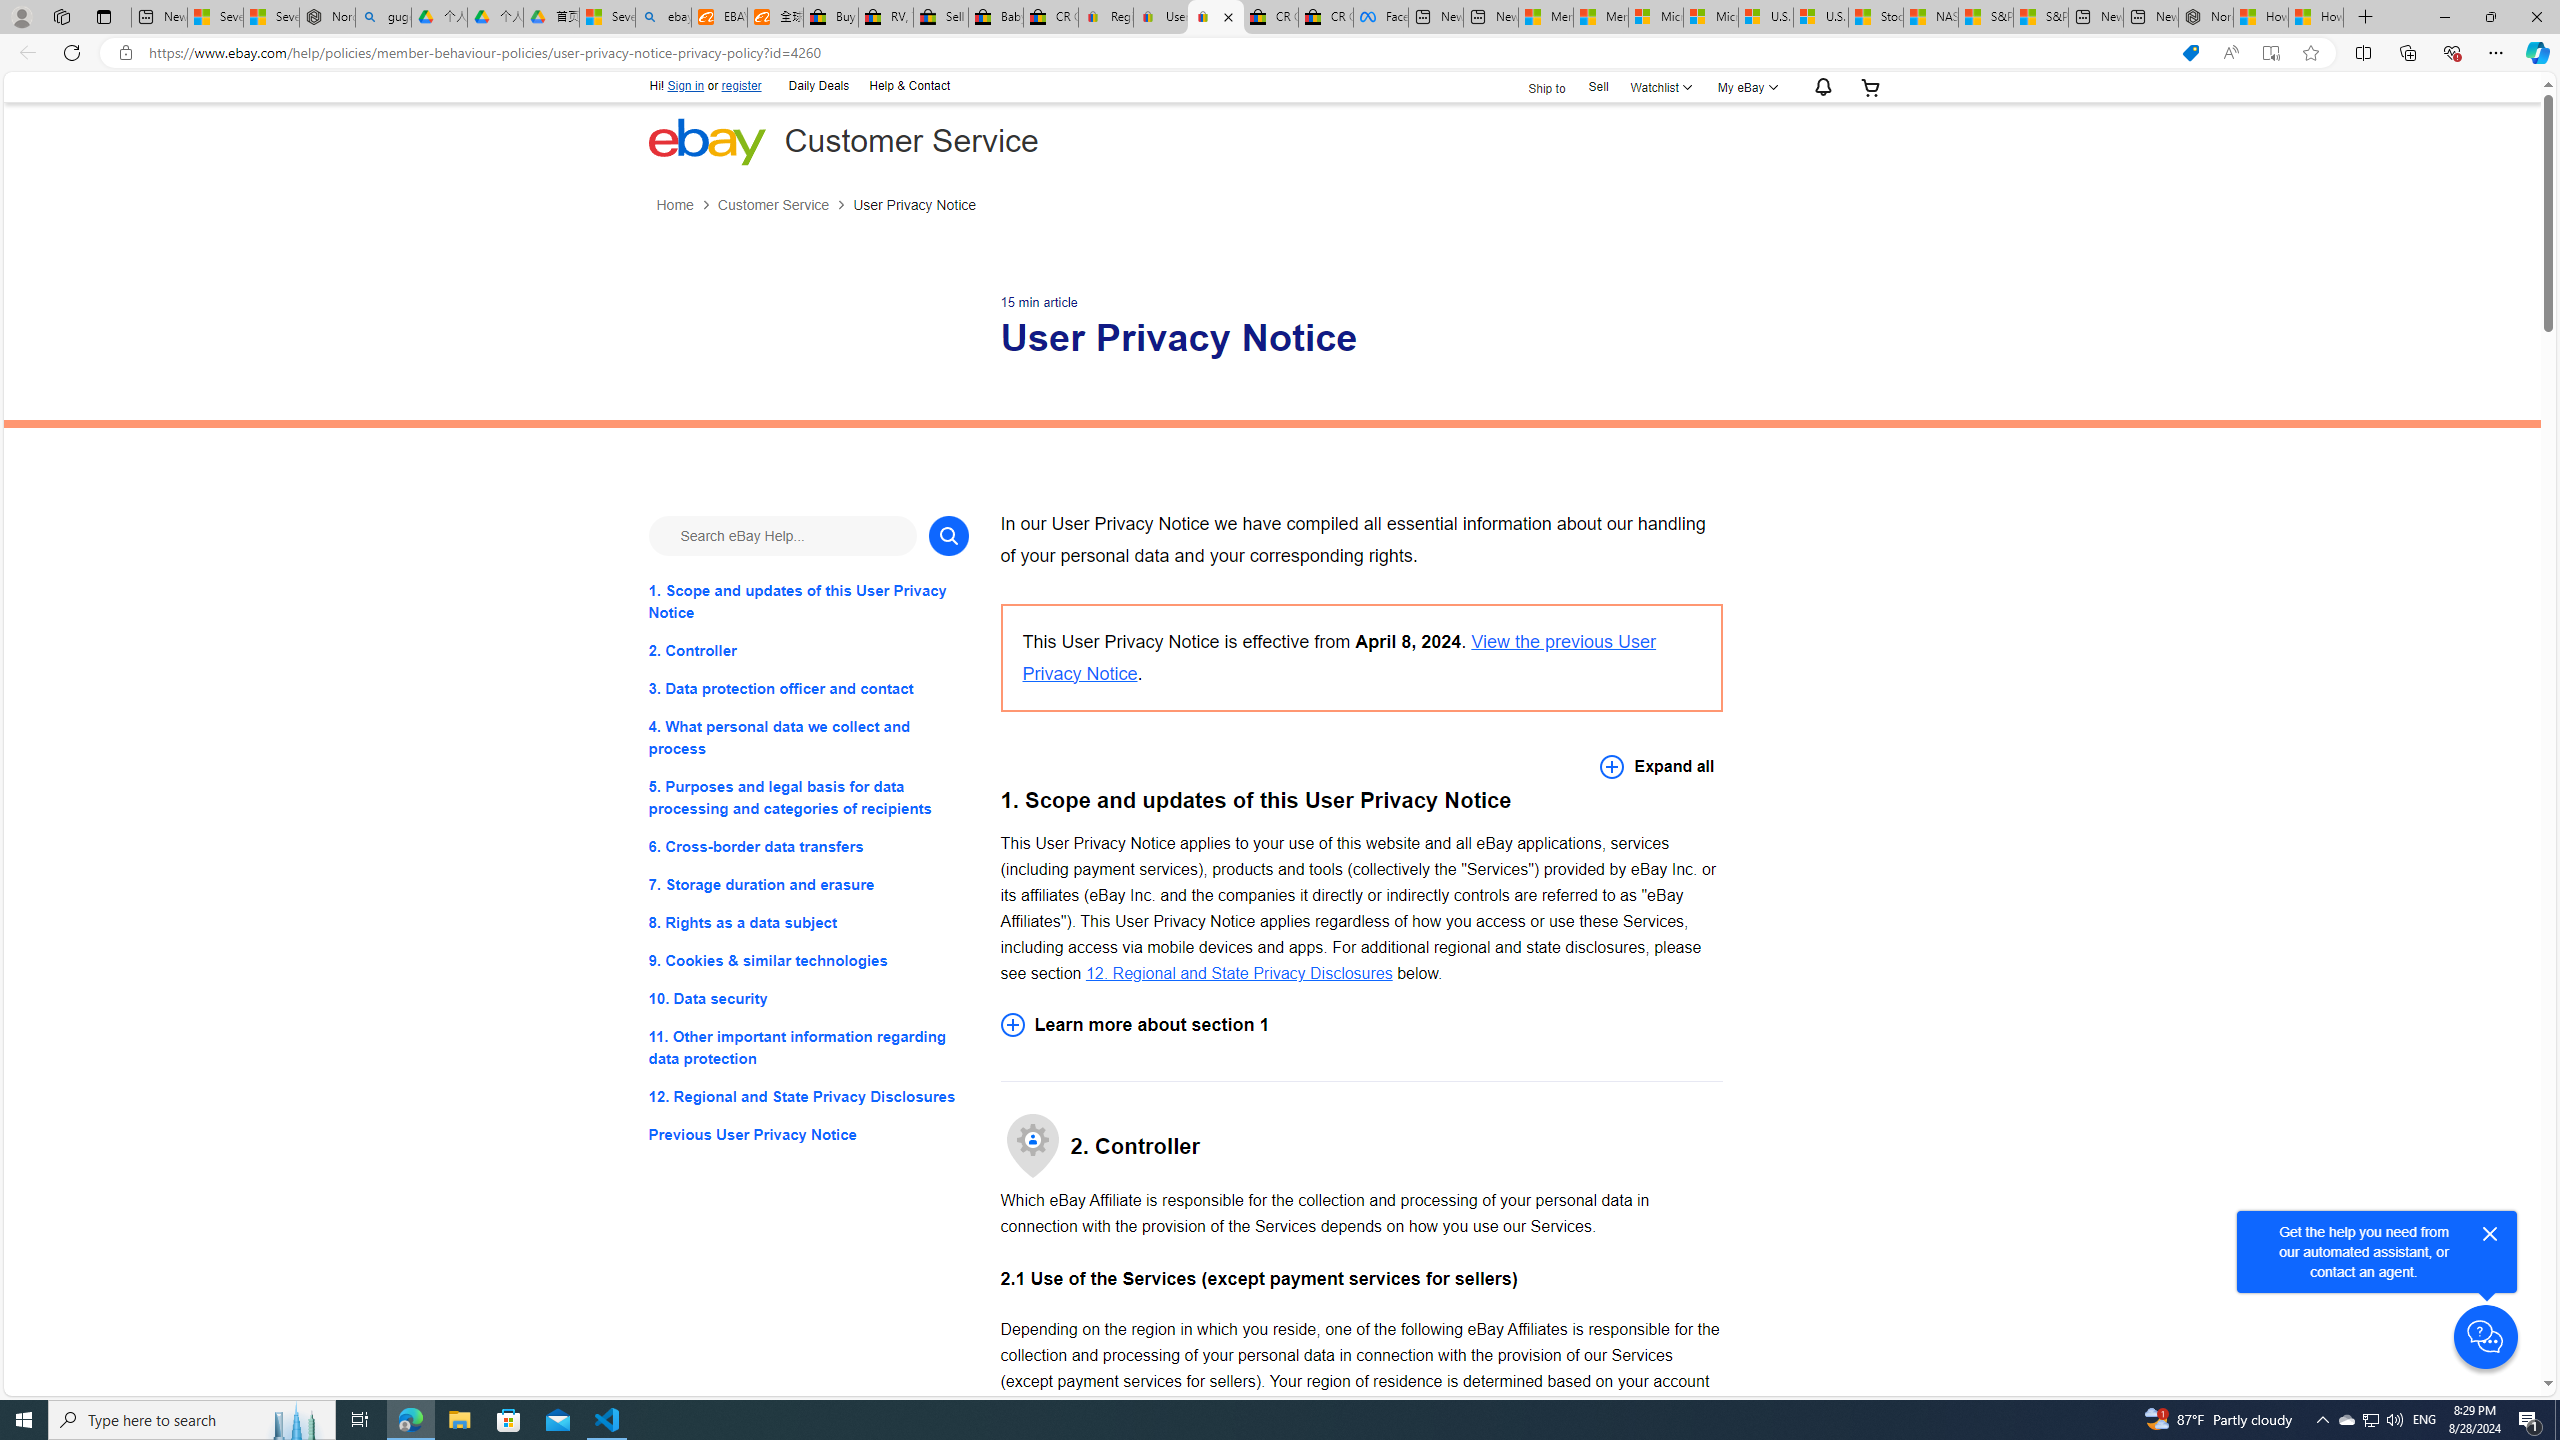 This screenshot has height=1440, width=2560. What do you see at coordinates (1658, 86) in the screenshot?
I see `Watchlist` at bounding box center [1658, 86].